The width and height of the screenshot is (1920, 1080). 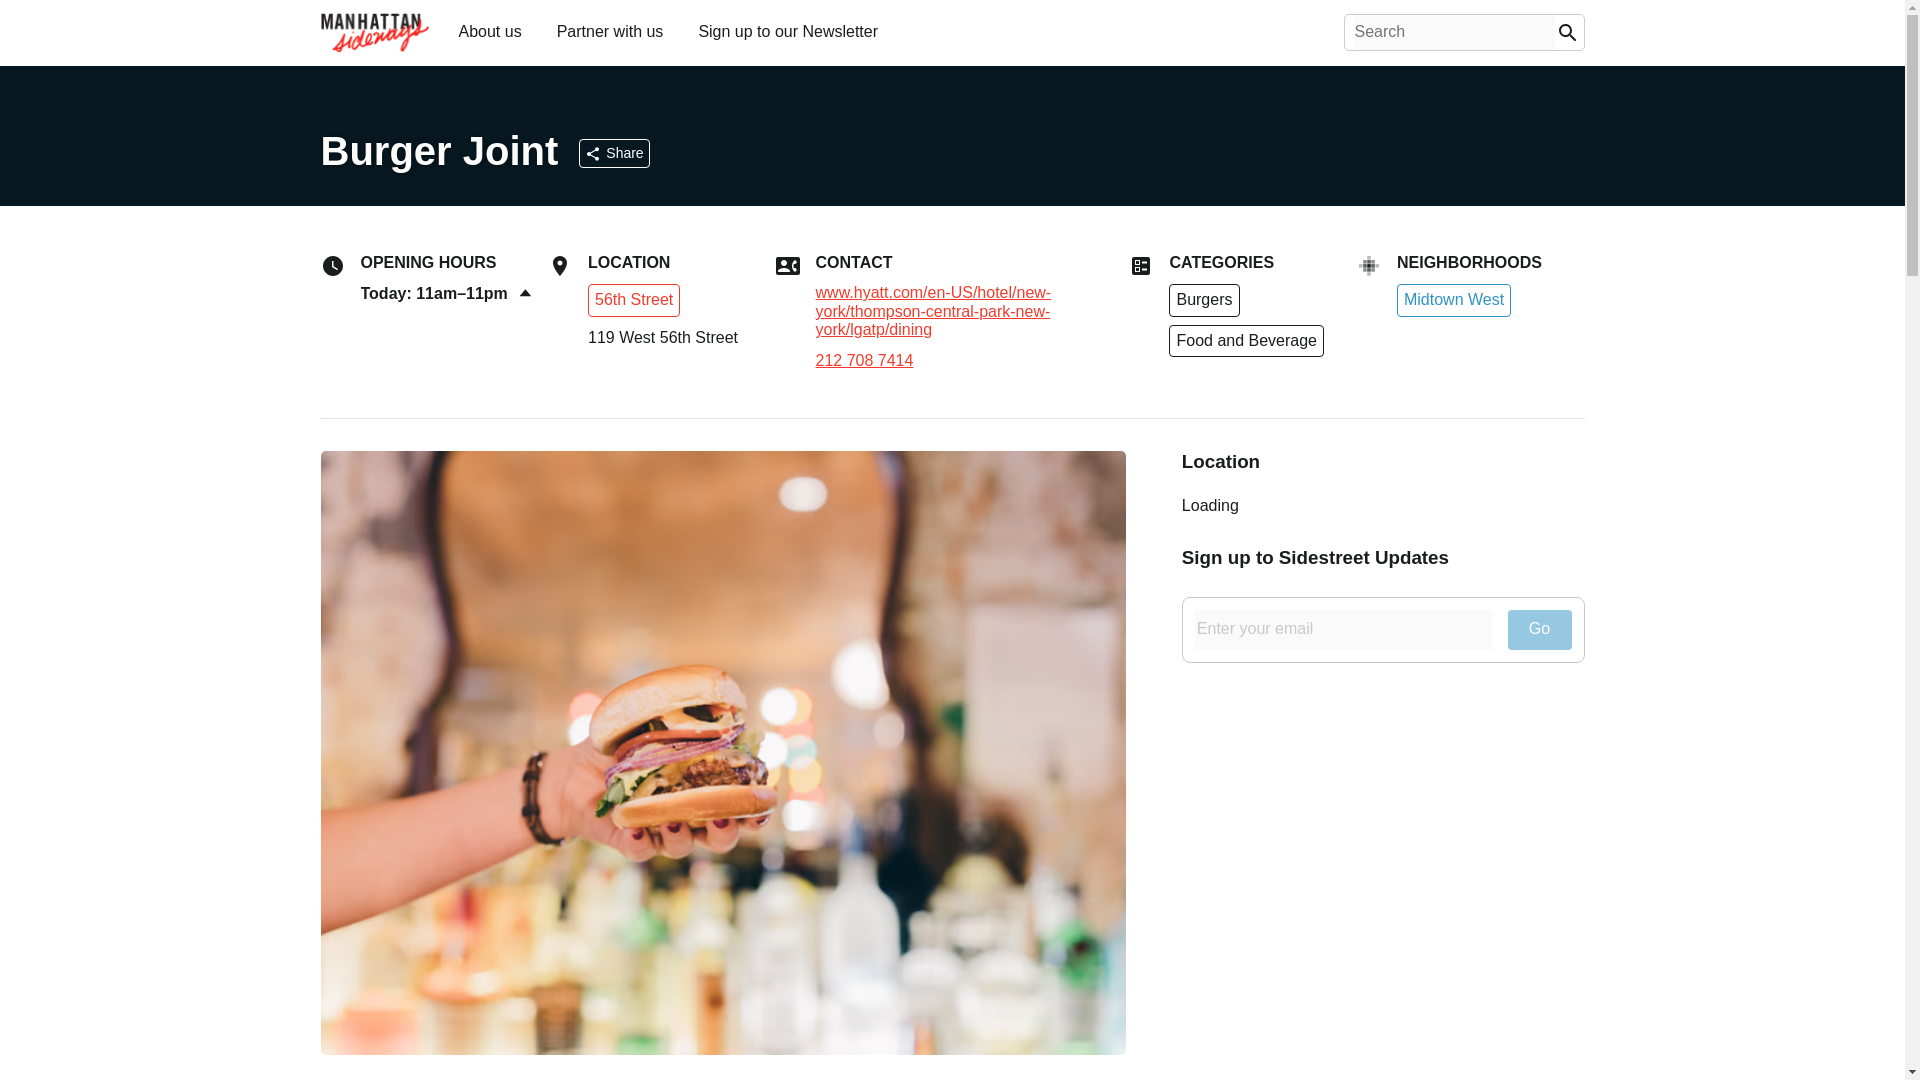 What do you see at coordinates (1540, 630) in the screenshot?
I see `Go` at bounding box center [1540, 630].